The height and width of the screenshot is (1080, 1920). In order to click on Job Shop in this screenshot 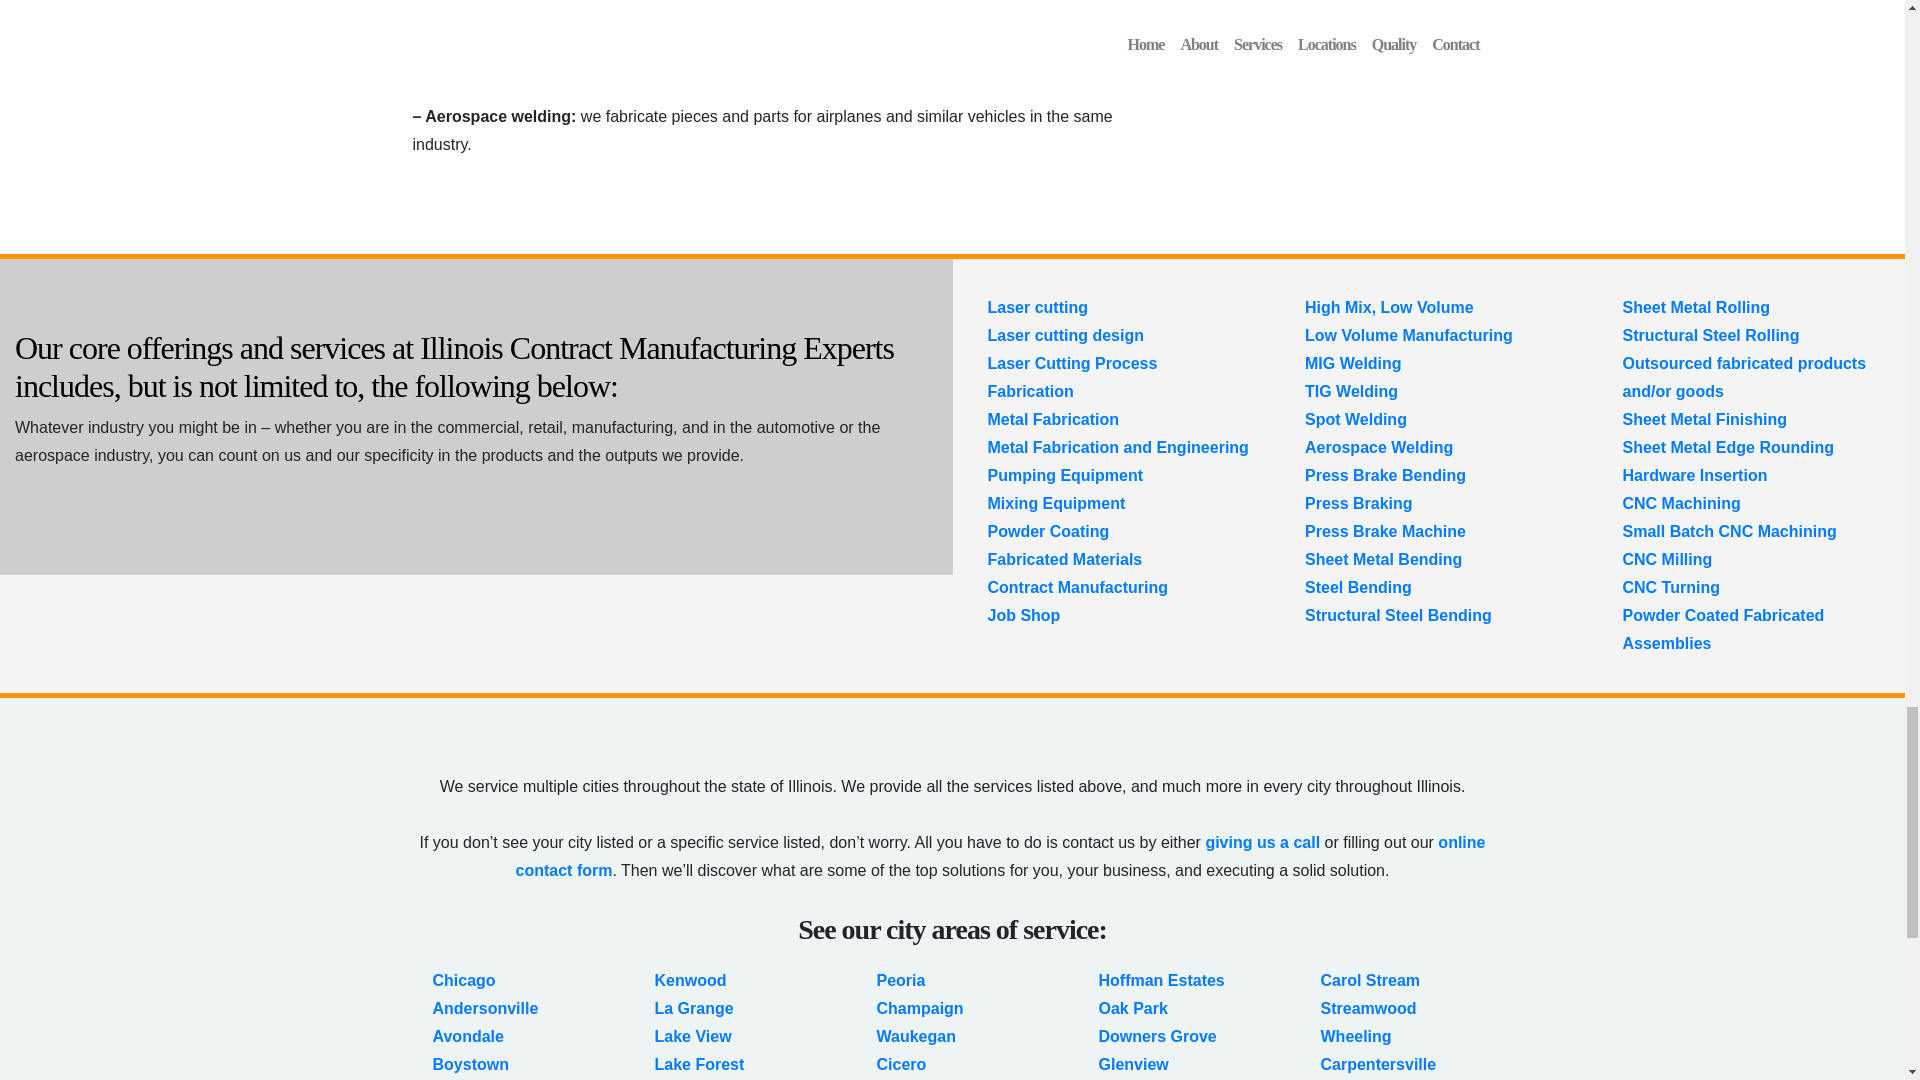, I will do `click(1024, 615)`.